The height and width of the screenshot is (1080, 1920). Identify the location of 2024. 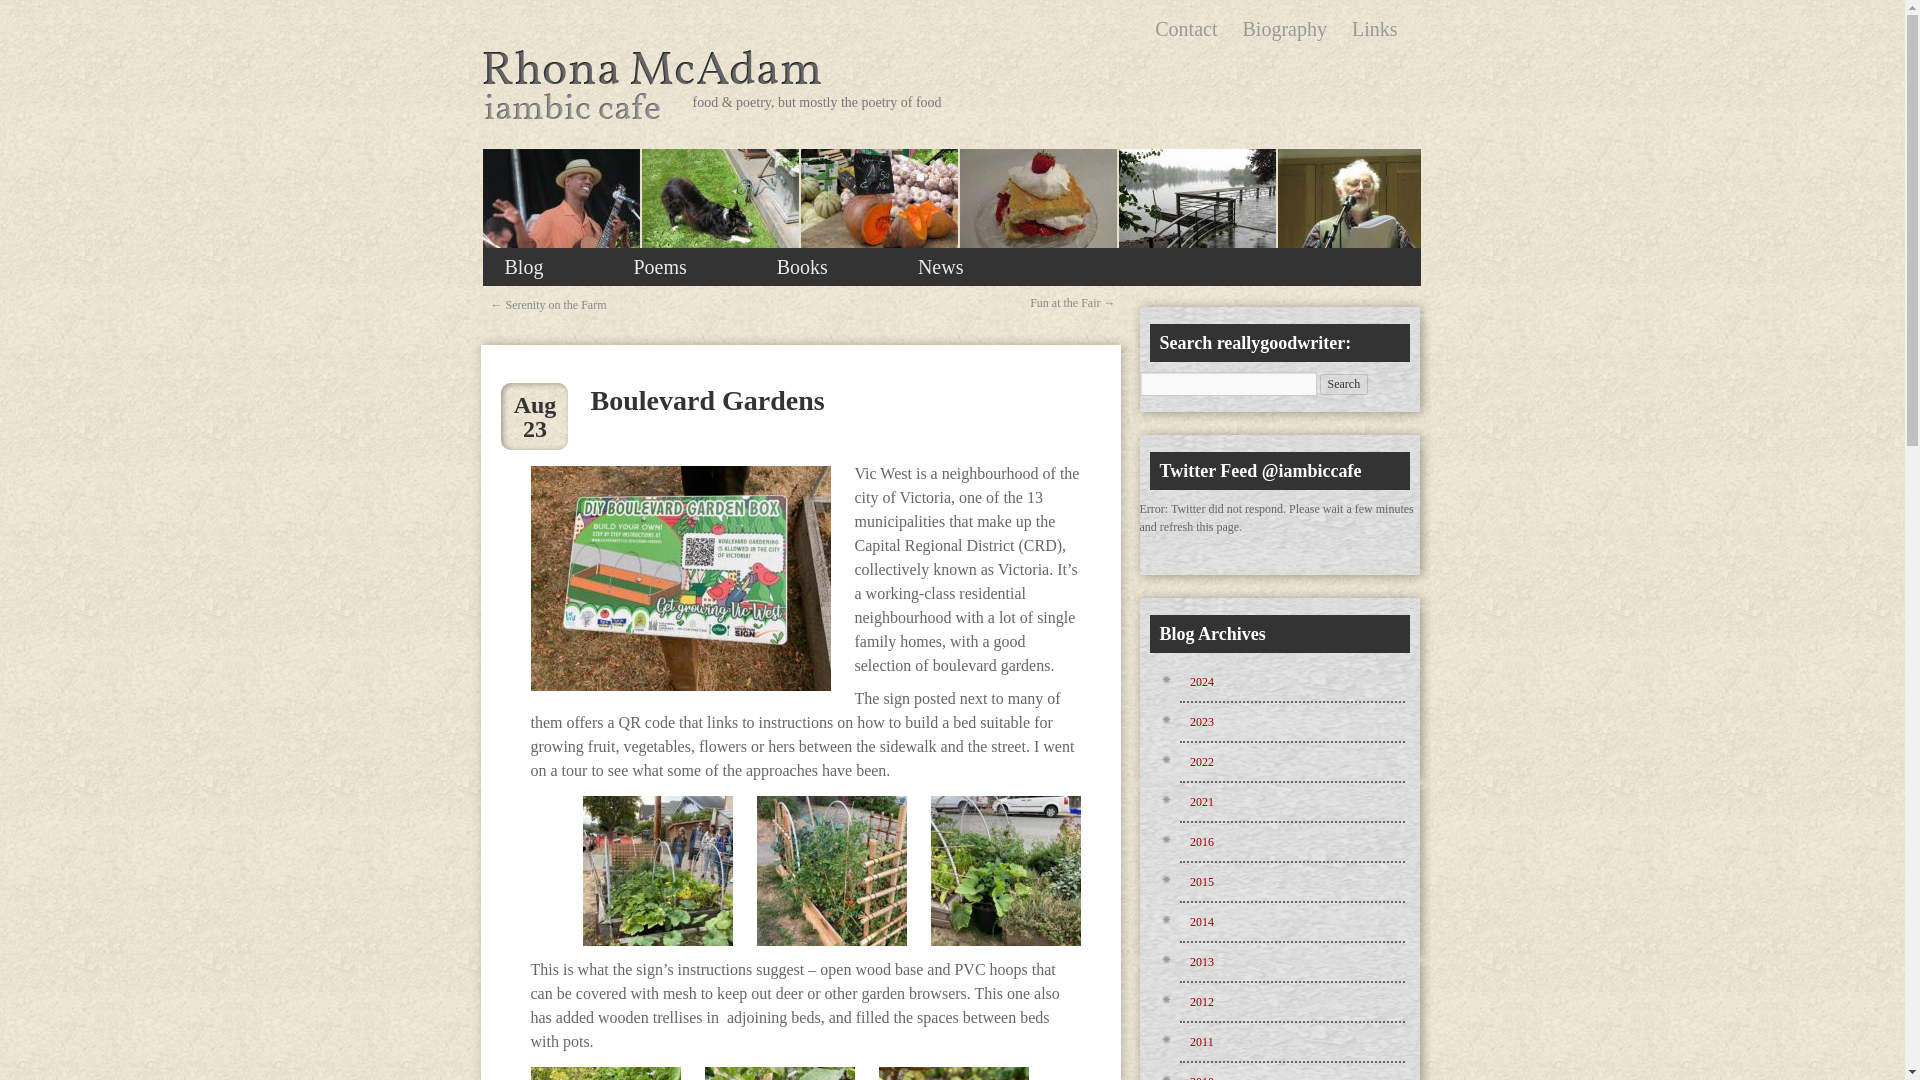
(1202, 682).